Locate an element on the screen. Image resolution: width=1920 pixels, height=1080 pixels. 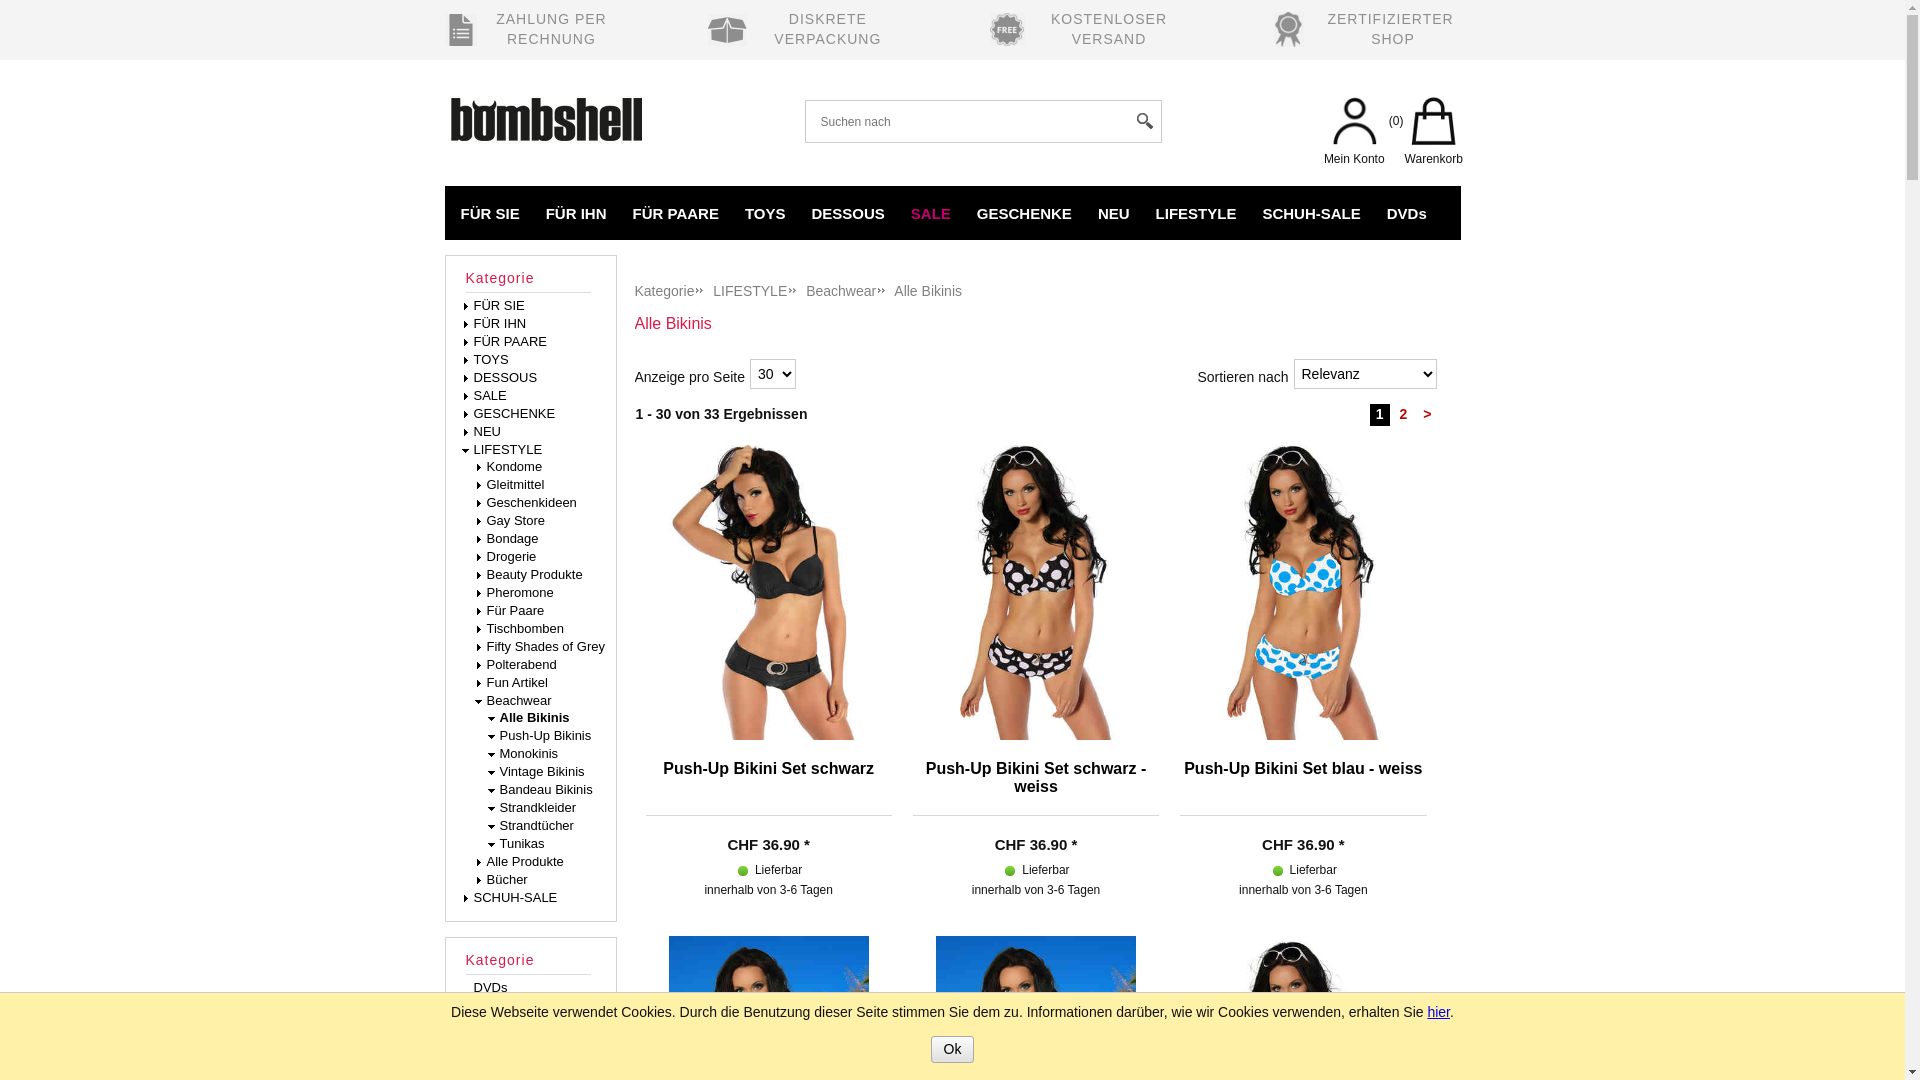
 Monokinis is located at coordinates (530, 754).